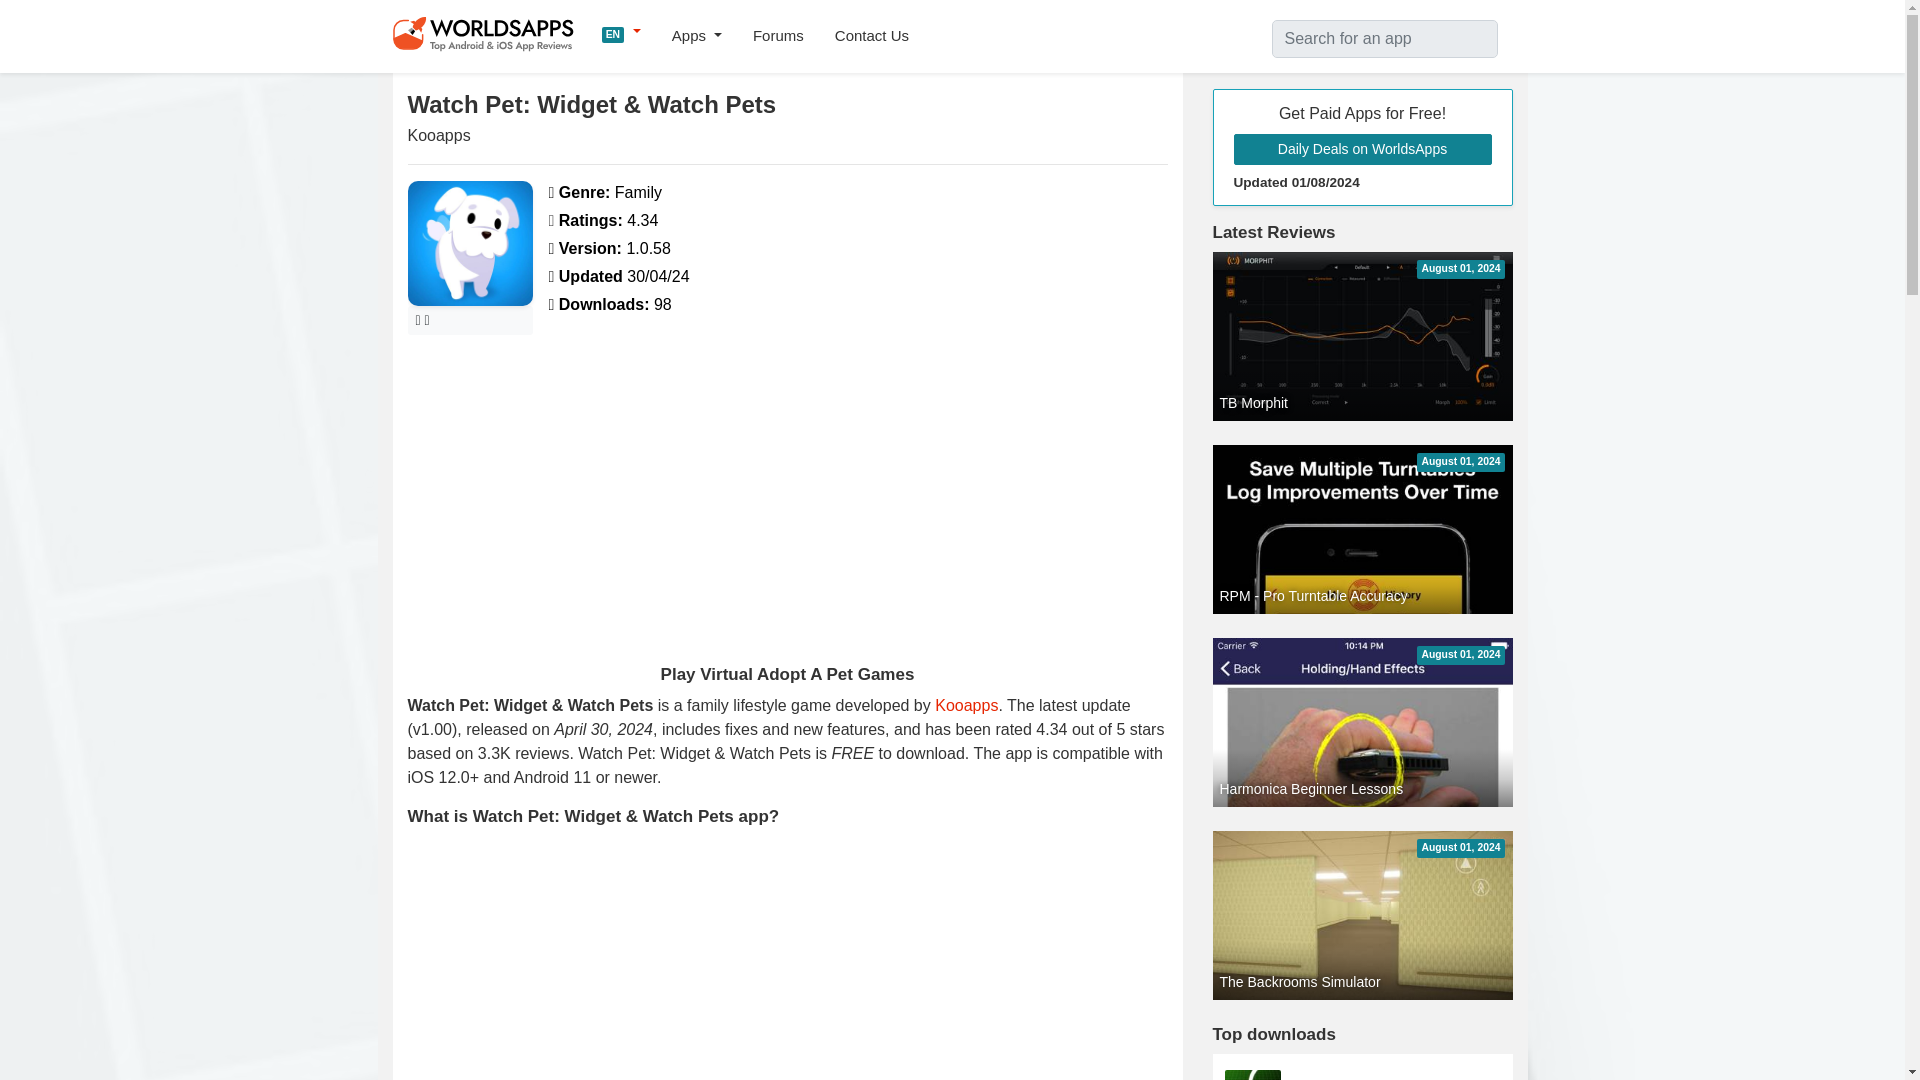  What do you see at coordinates (1362, 914) in the screenshot?
I see `The Backrooms Simulator` at bounding box center [1362, 914].